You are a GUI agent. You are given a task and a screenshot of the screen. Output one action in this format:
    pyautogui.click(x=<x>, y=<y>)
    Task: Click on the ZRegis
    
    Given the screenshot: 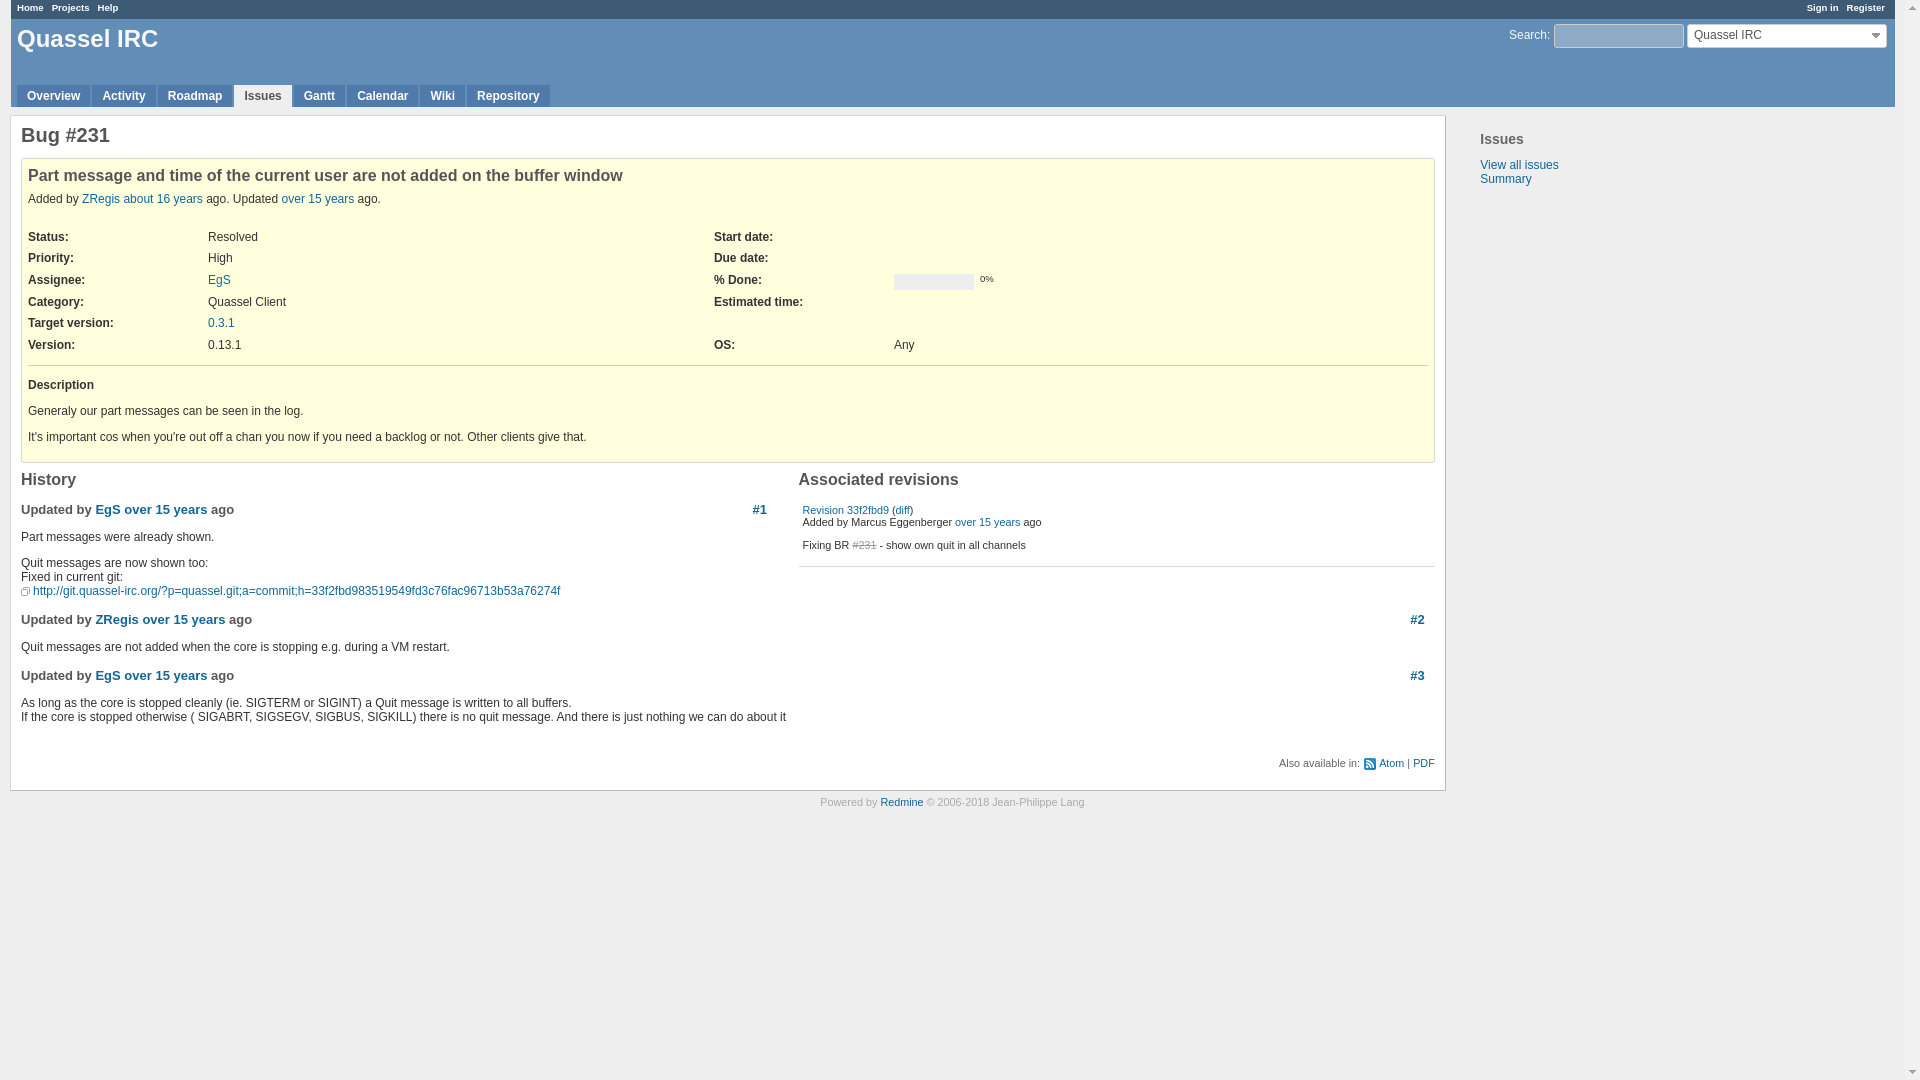 What is the action you would take?
    pyautogui.click(x=116, y=620)
    